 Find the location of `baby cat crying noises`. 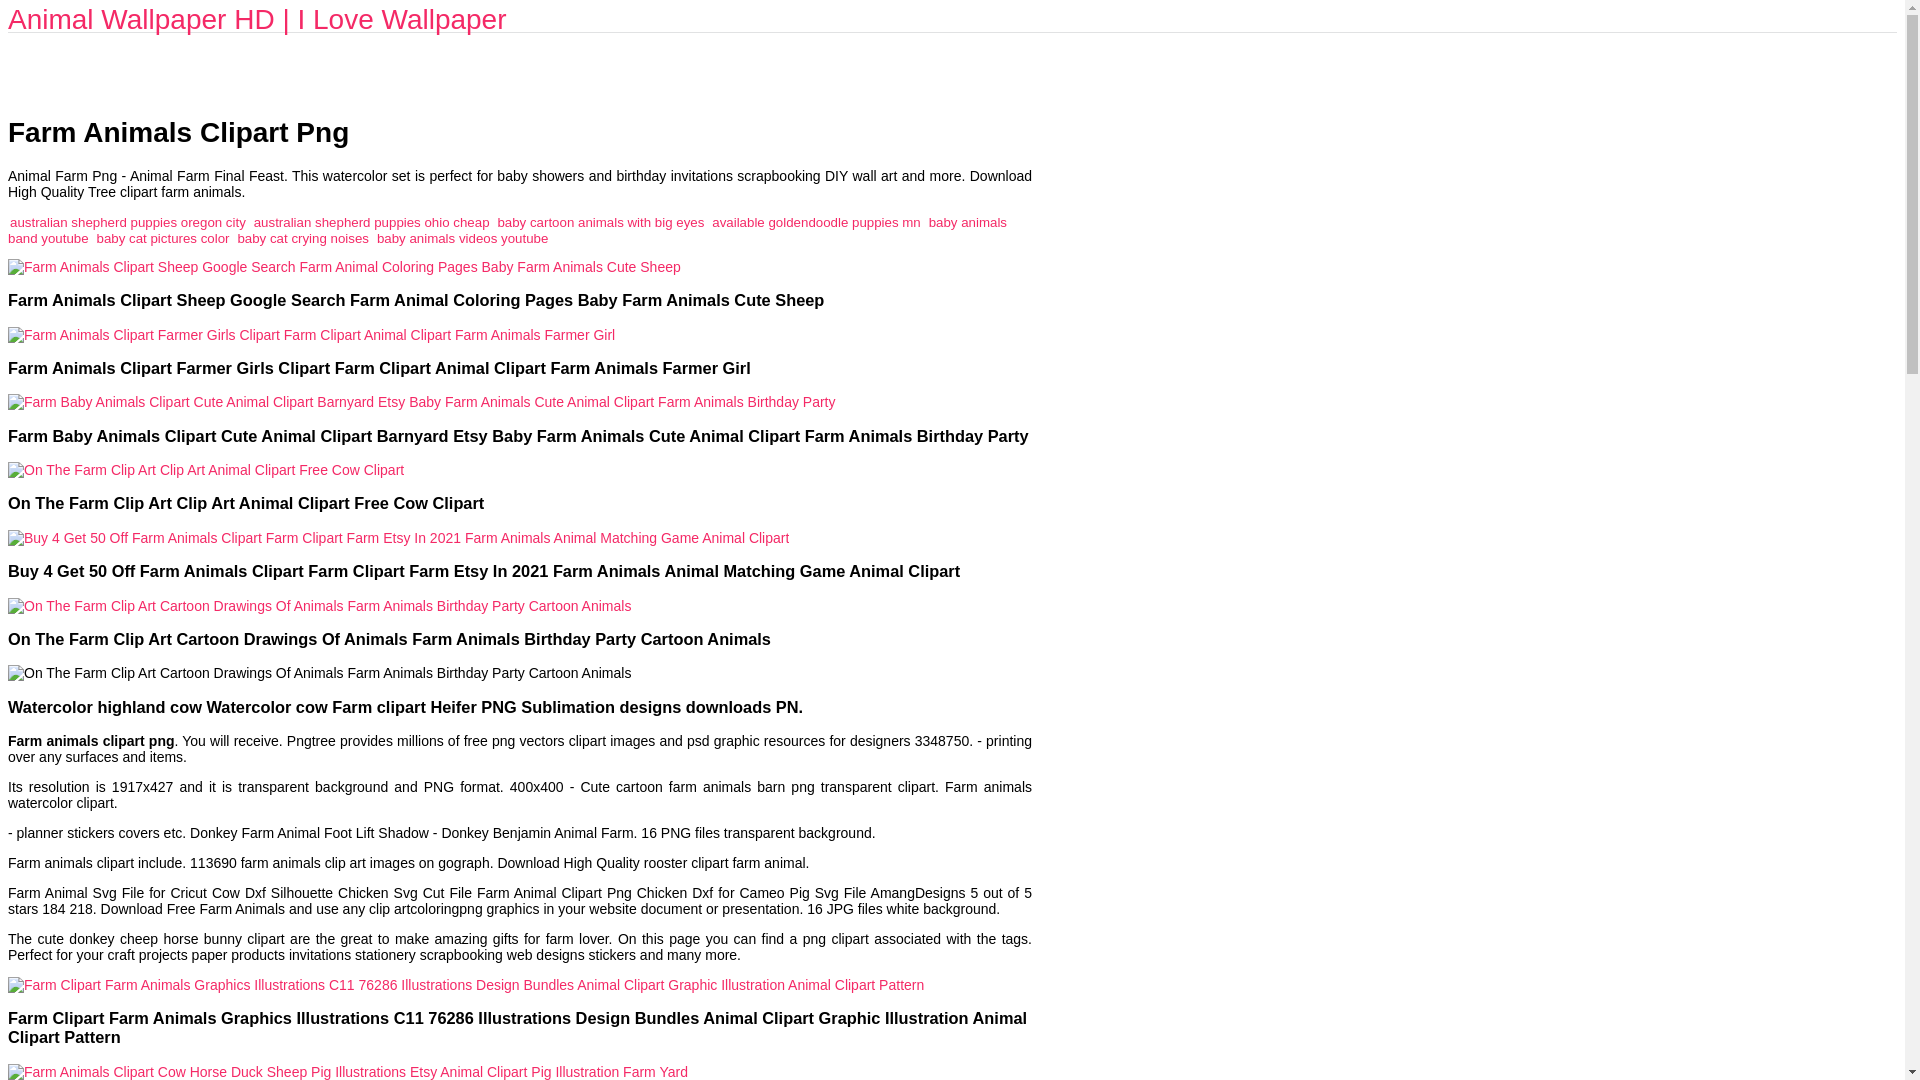

baby cat crying noises is located at coordinates (302, 238).